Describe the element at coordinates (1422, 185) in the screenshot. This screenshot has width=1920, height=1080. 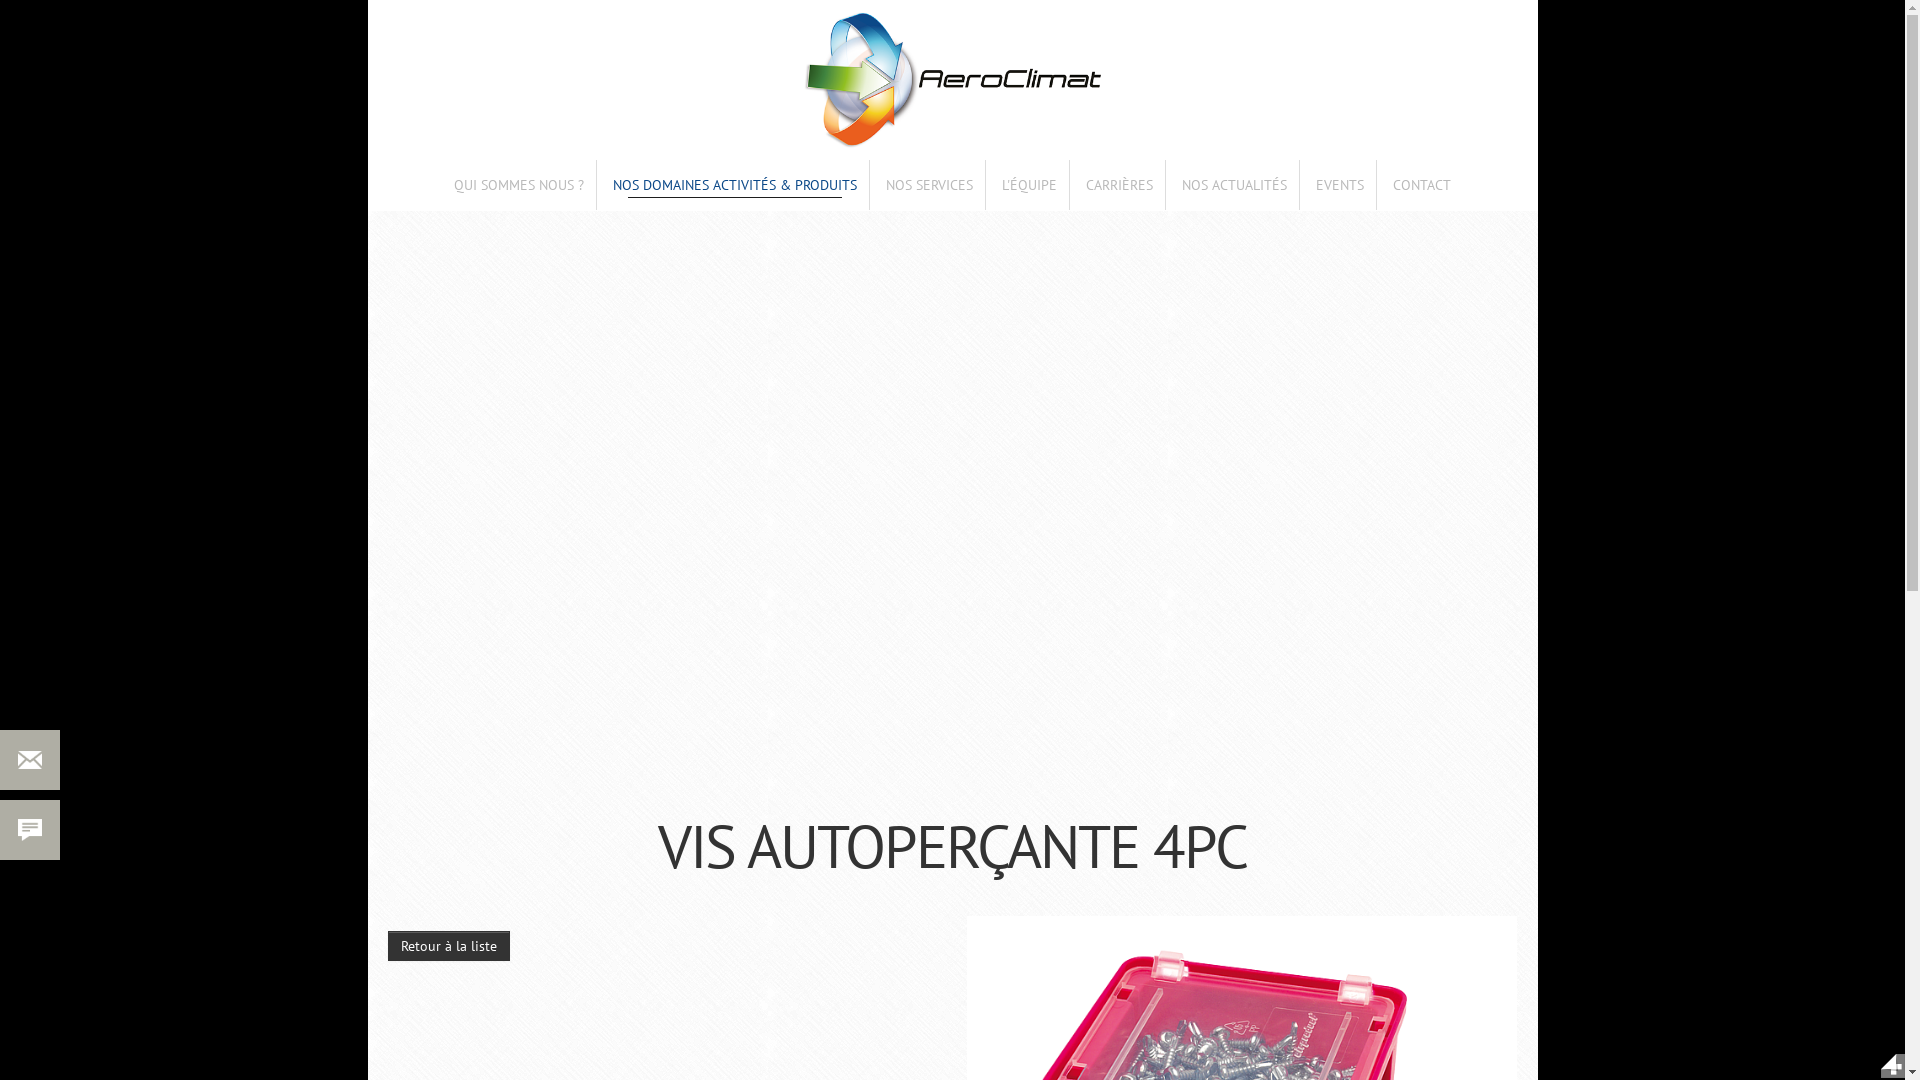
I see `CONTACT` at that location.